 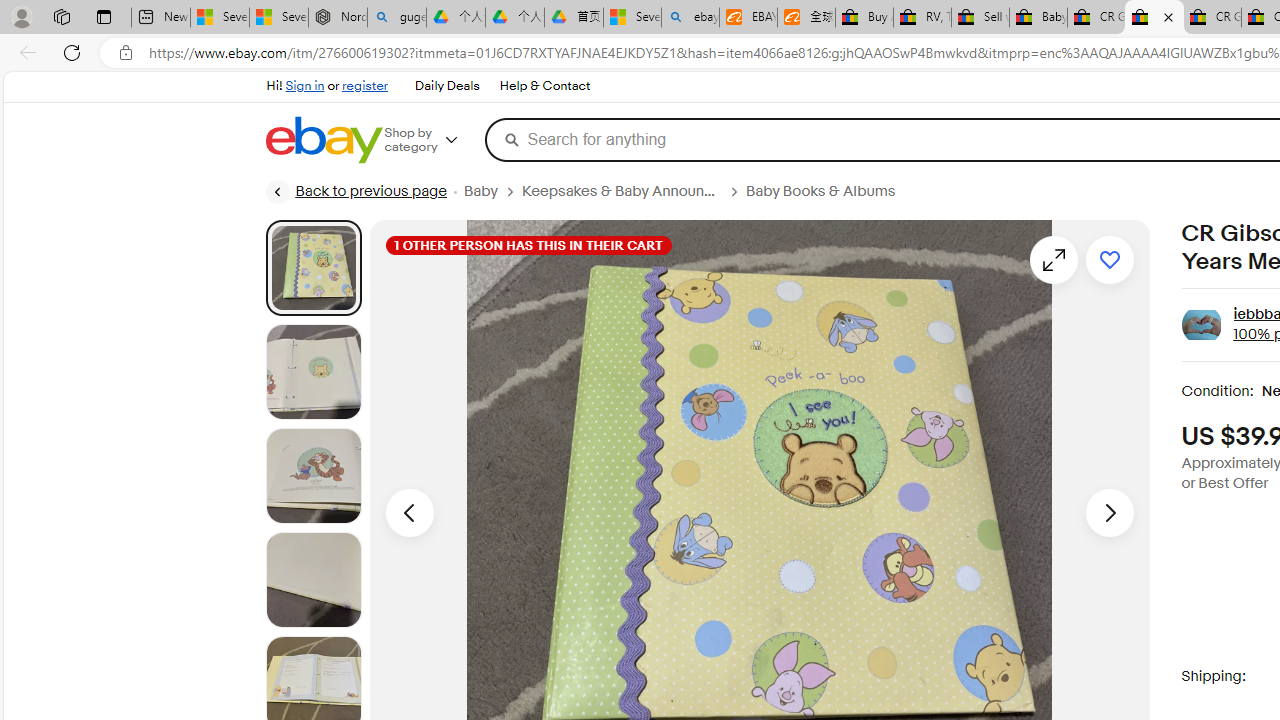 I want to click on Sign in, so click(x=305, y=86).